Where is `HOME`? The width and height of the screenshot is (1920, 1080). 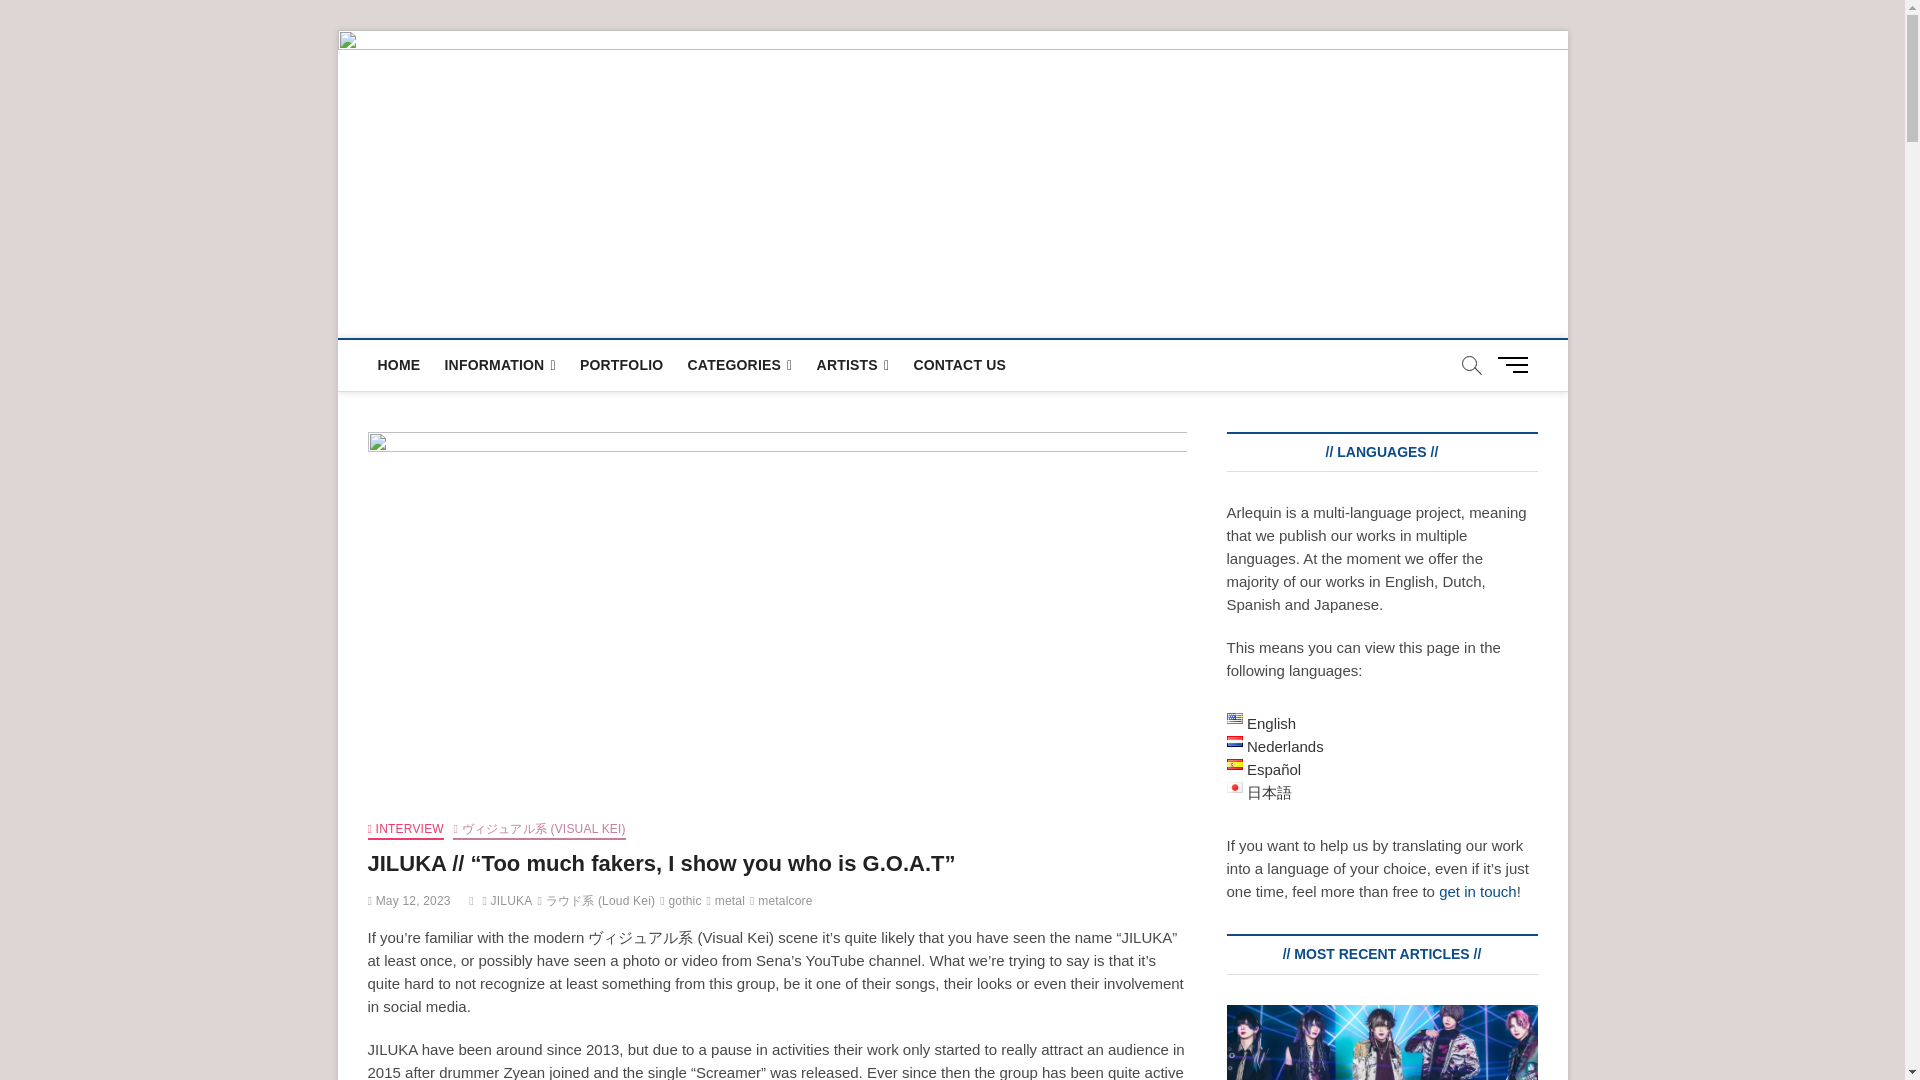 HOME is located at coordinates (399, 364).